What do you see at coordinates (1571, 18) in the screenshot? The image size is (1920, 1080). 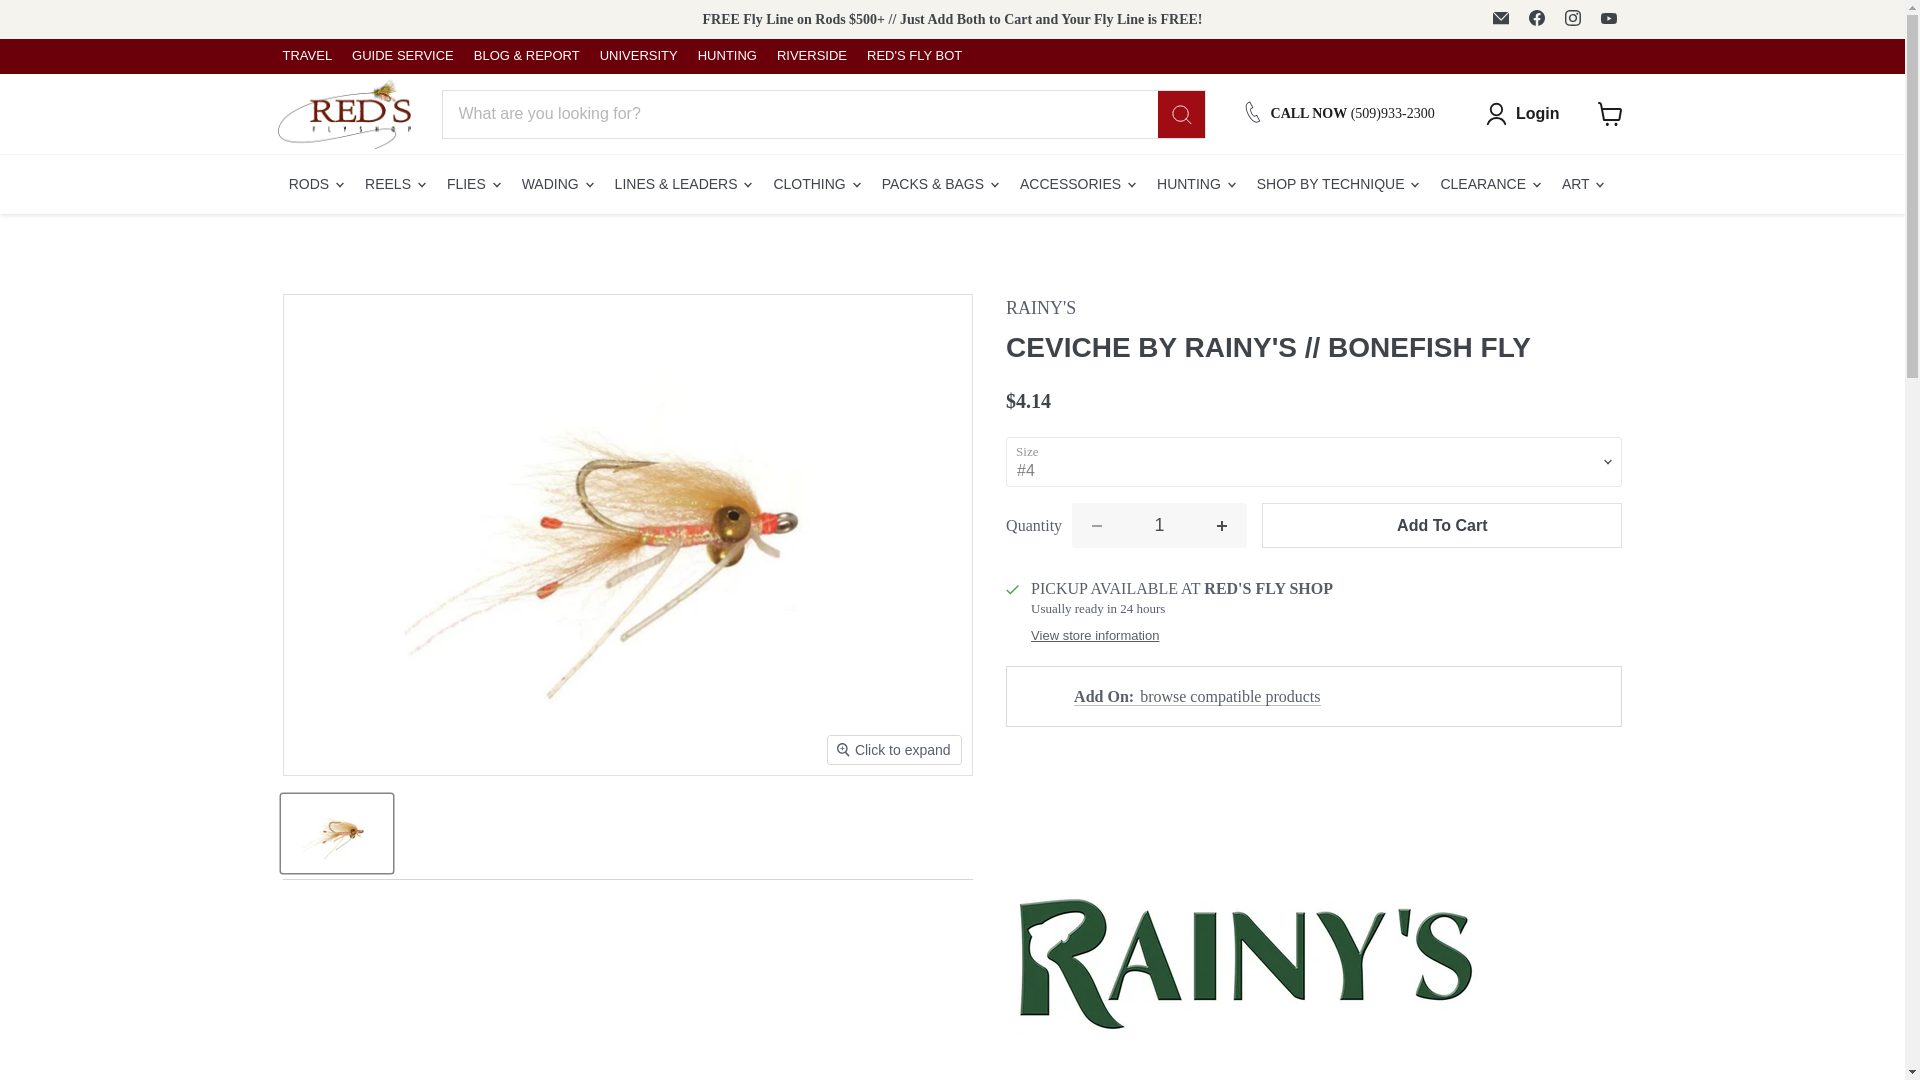 I see `Find us on Instagram` at bounding box center [1571, 18].